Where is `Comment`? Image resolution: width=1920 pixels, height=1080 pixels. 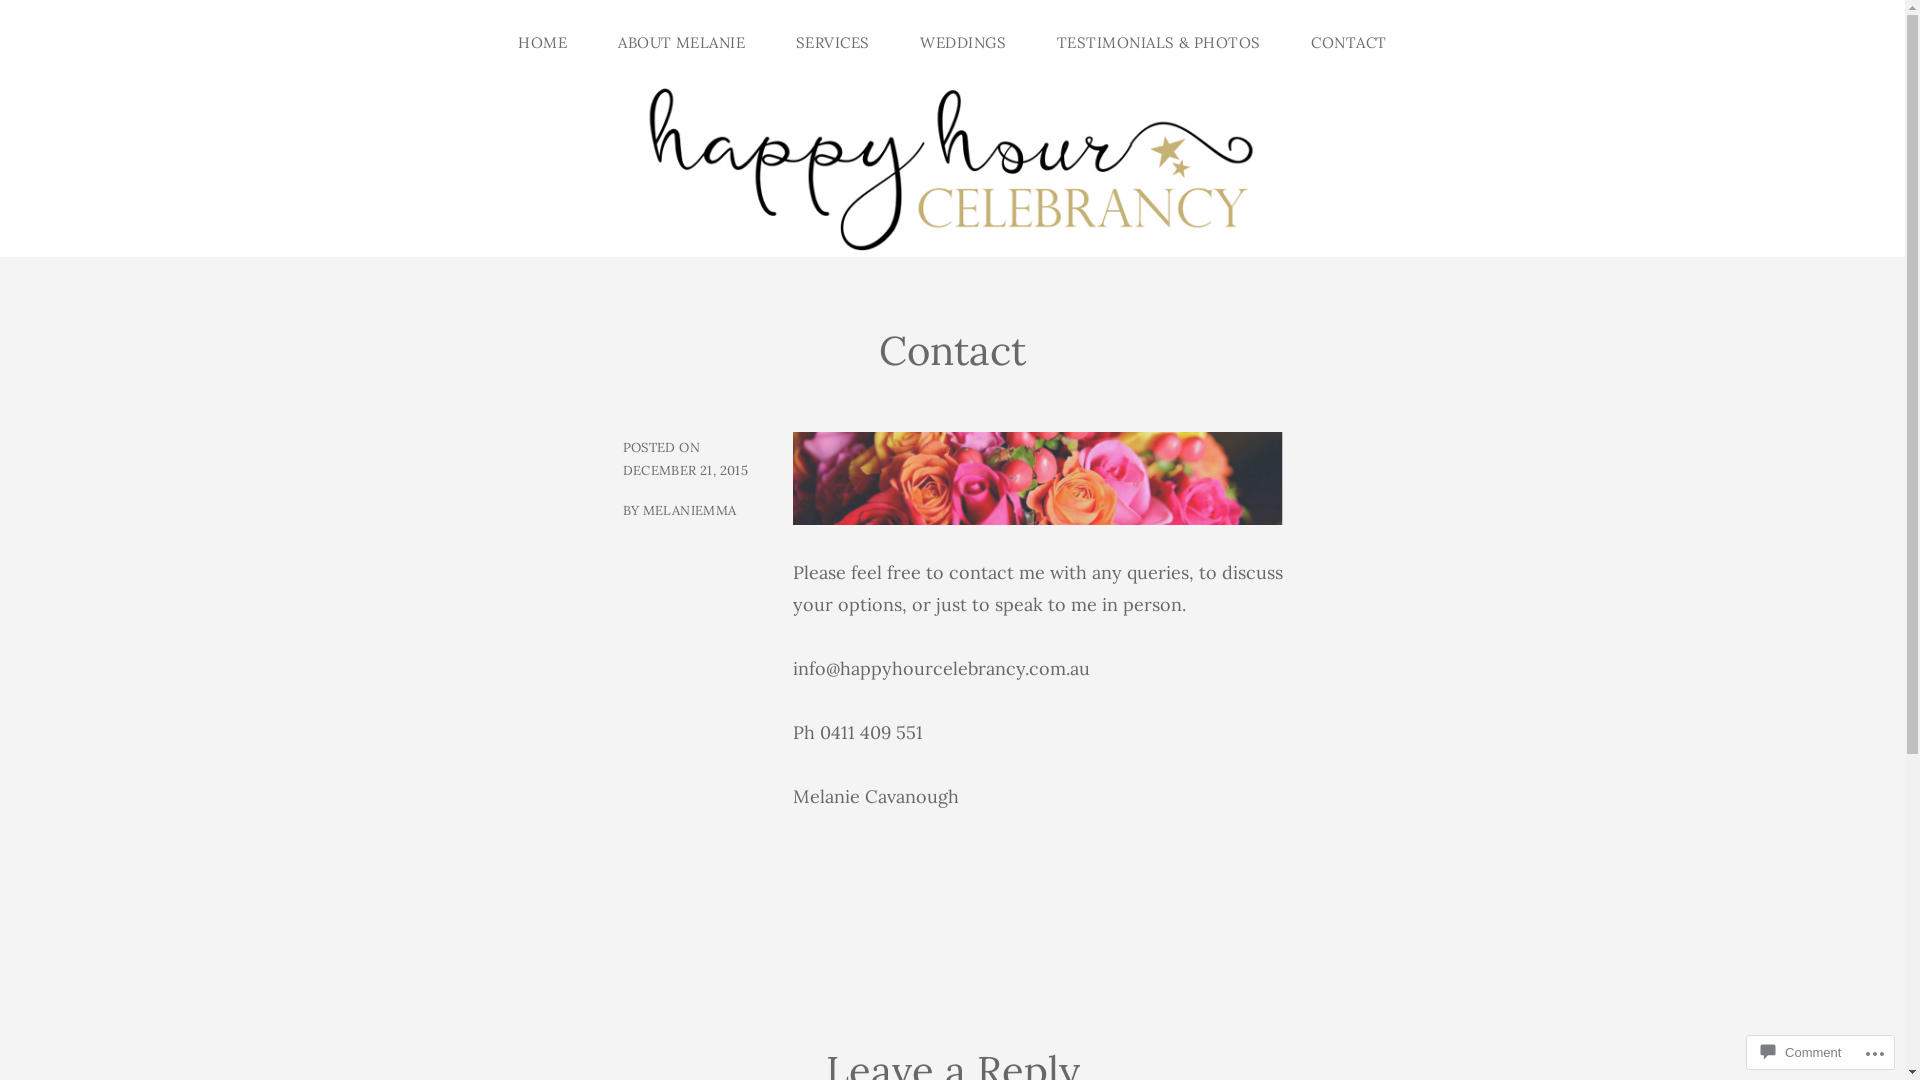
Comment is located at coordinates (1801, 1052).